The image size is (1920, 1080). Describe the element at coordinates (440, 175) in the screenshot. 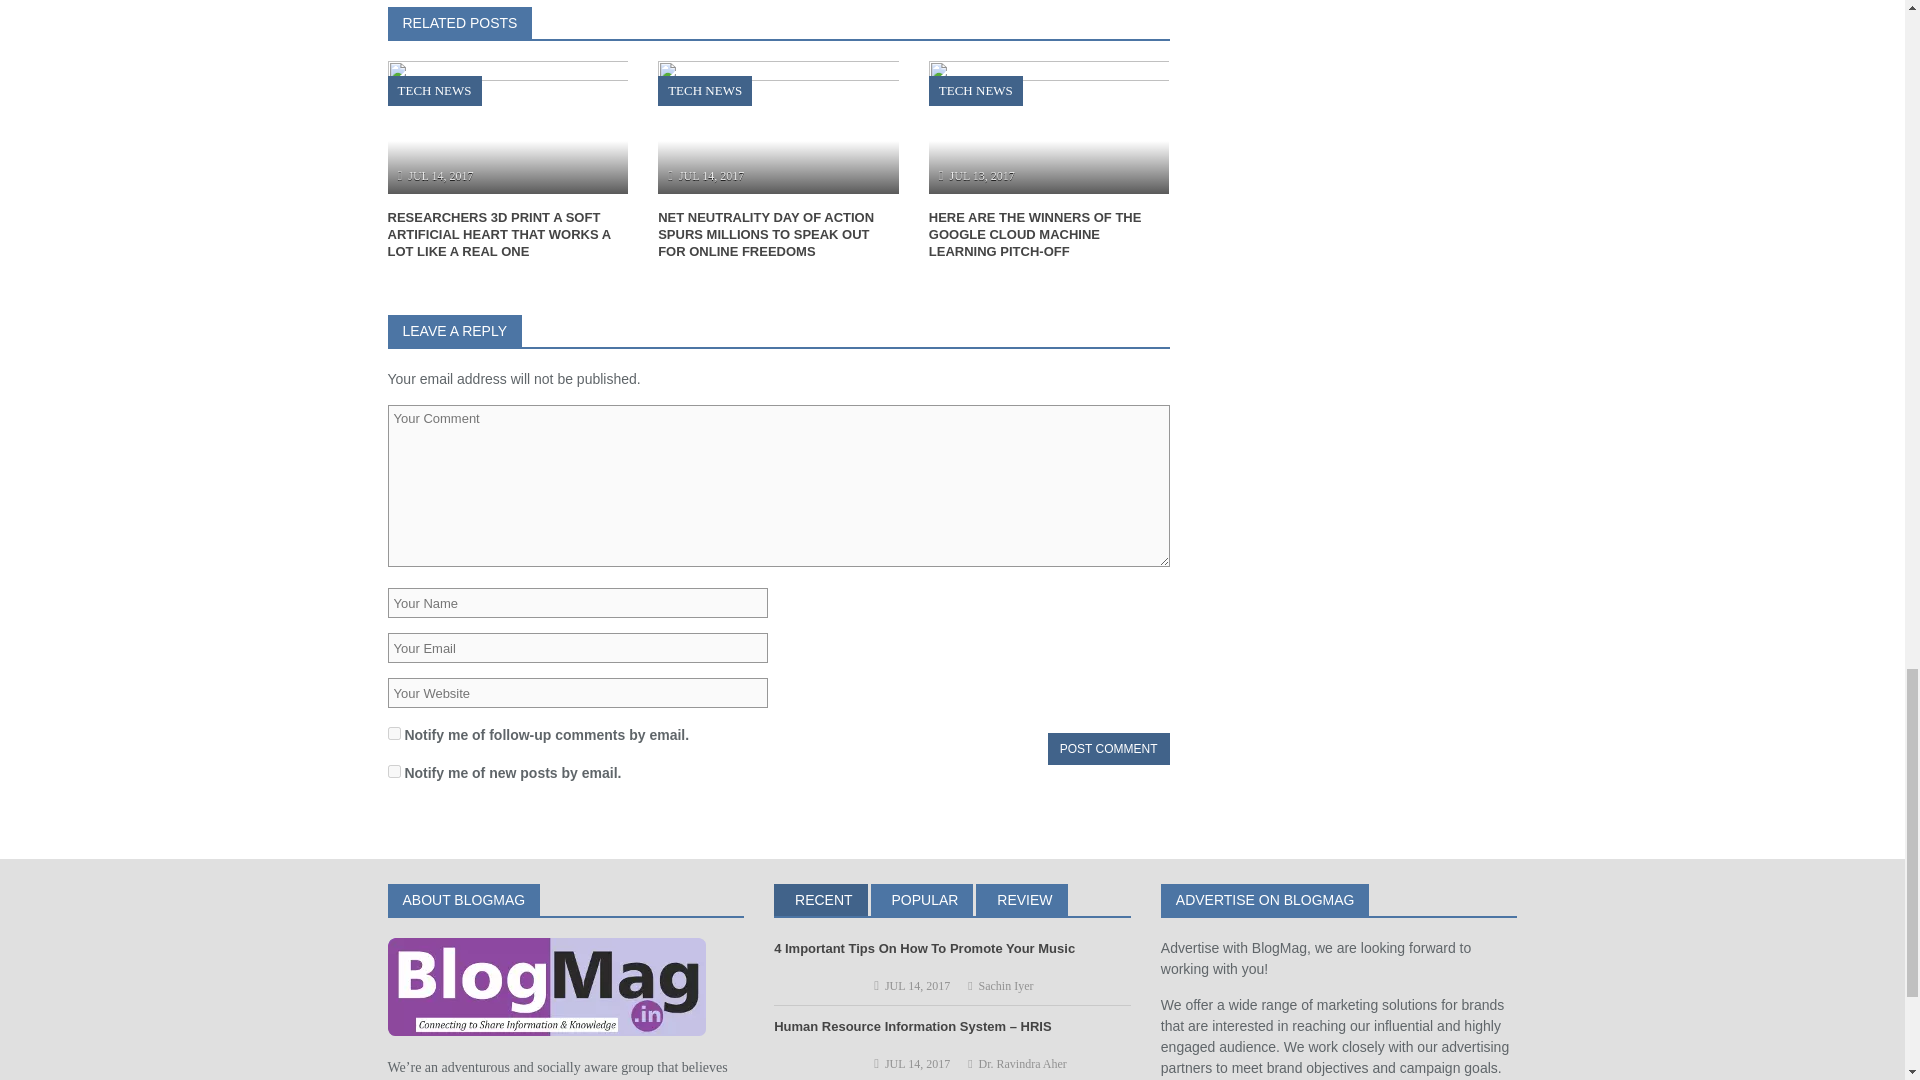

I see `Friday, July 14, 2017, 6:11 am` at that location.